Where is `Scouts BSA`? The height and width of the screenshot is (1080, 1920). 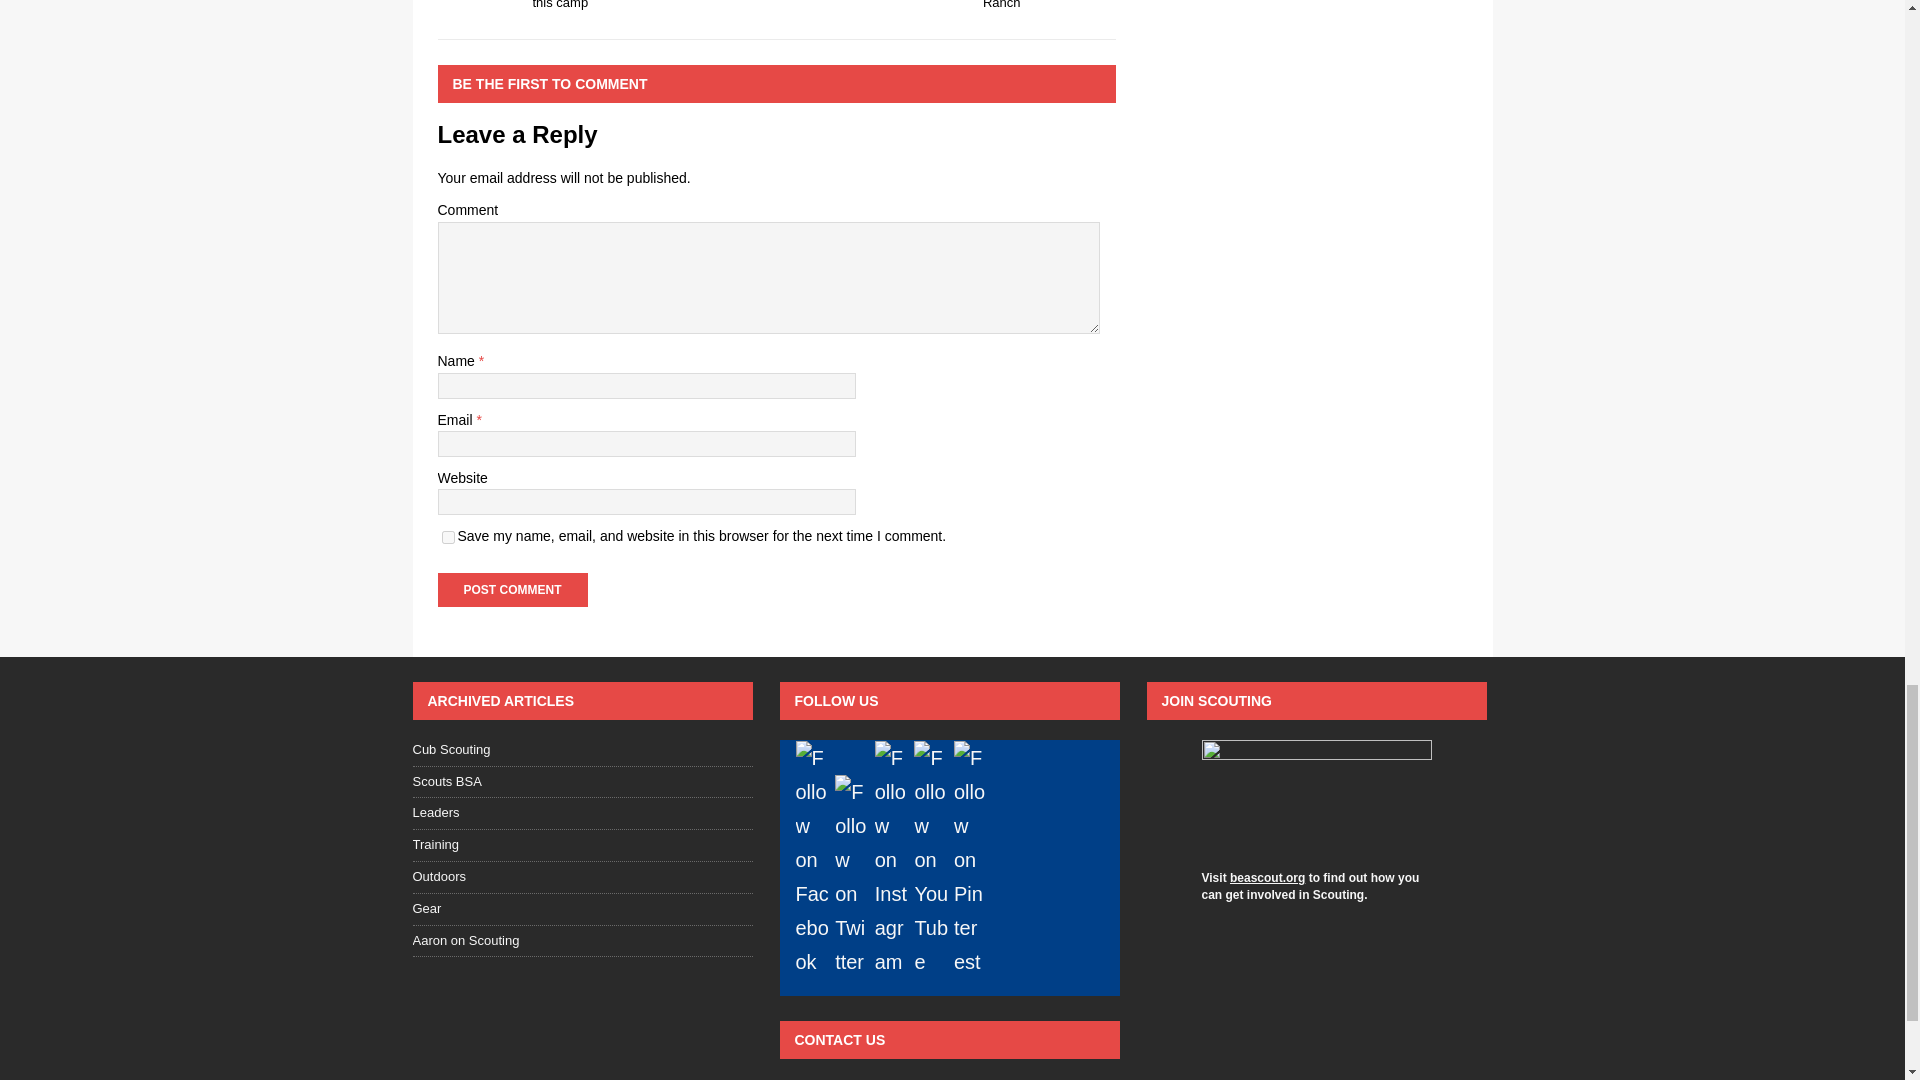
Scouts BSA is located at coordinates (1316, 794).